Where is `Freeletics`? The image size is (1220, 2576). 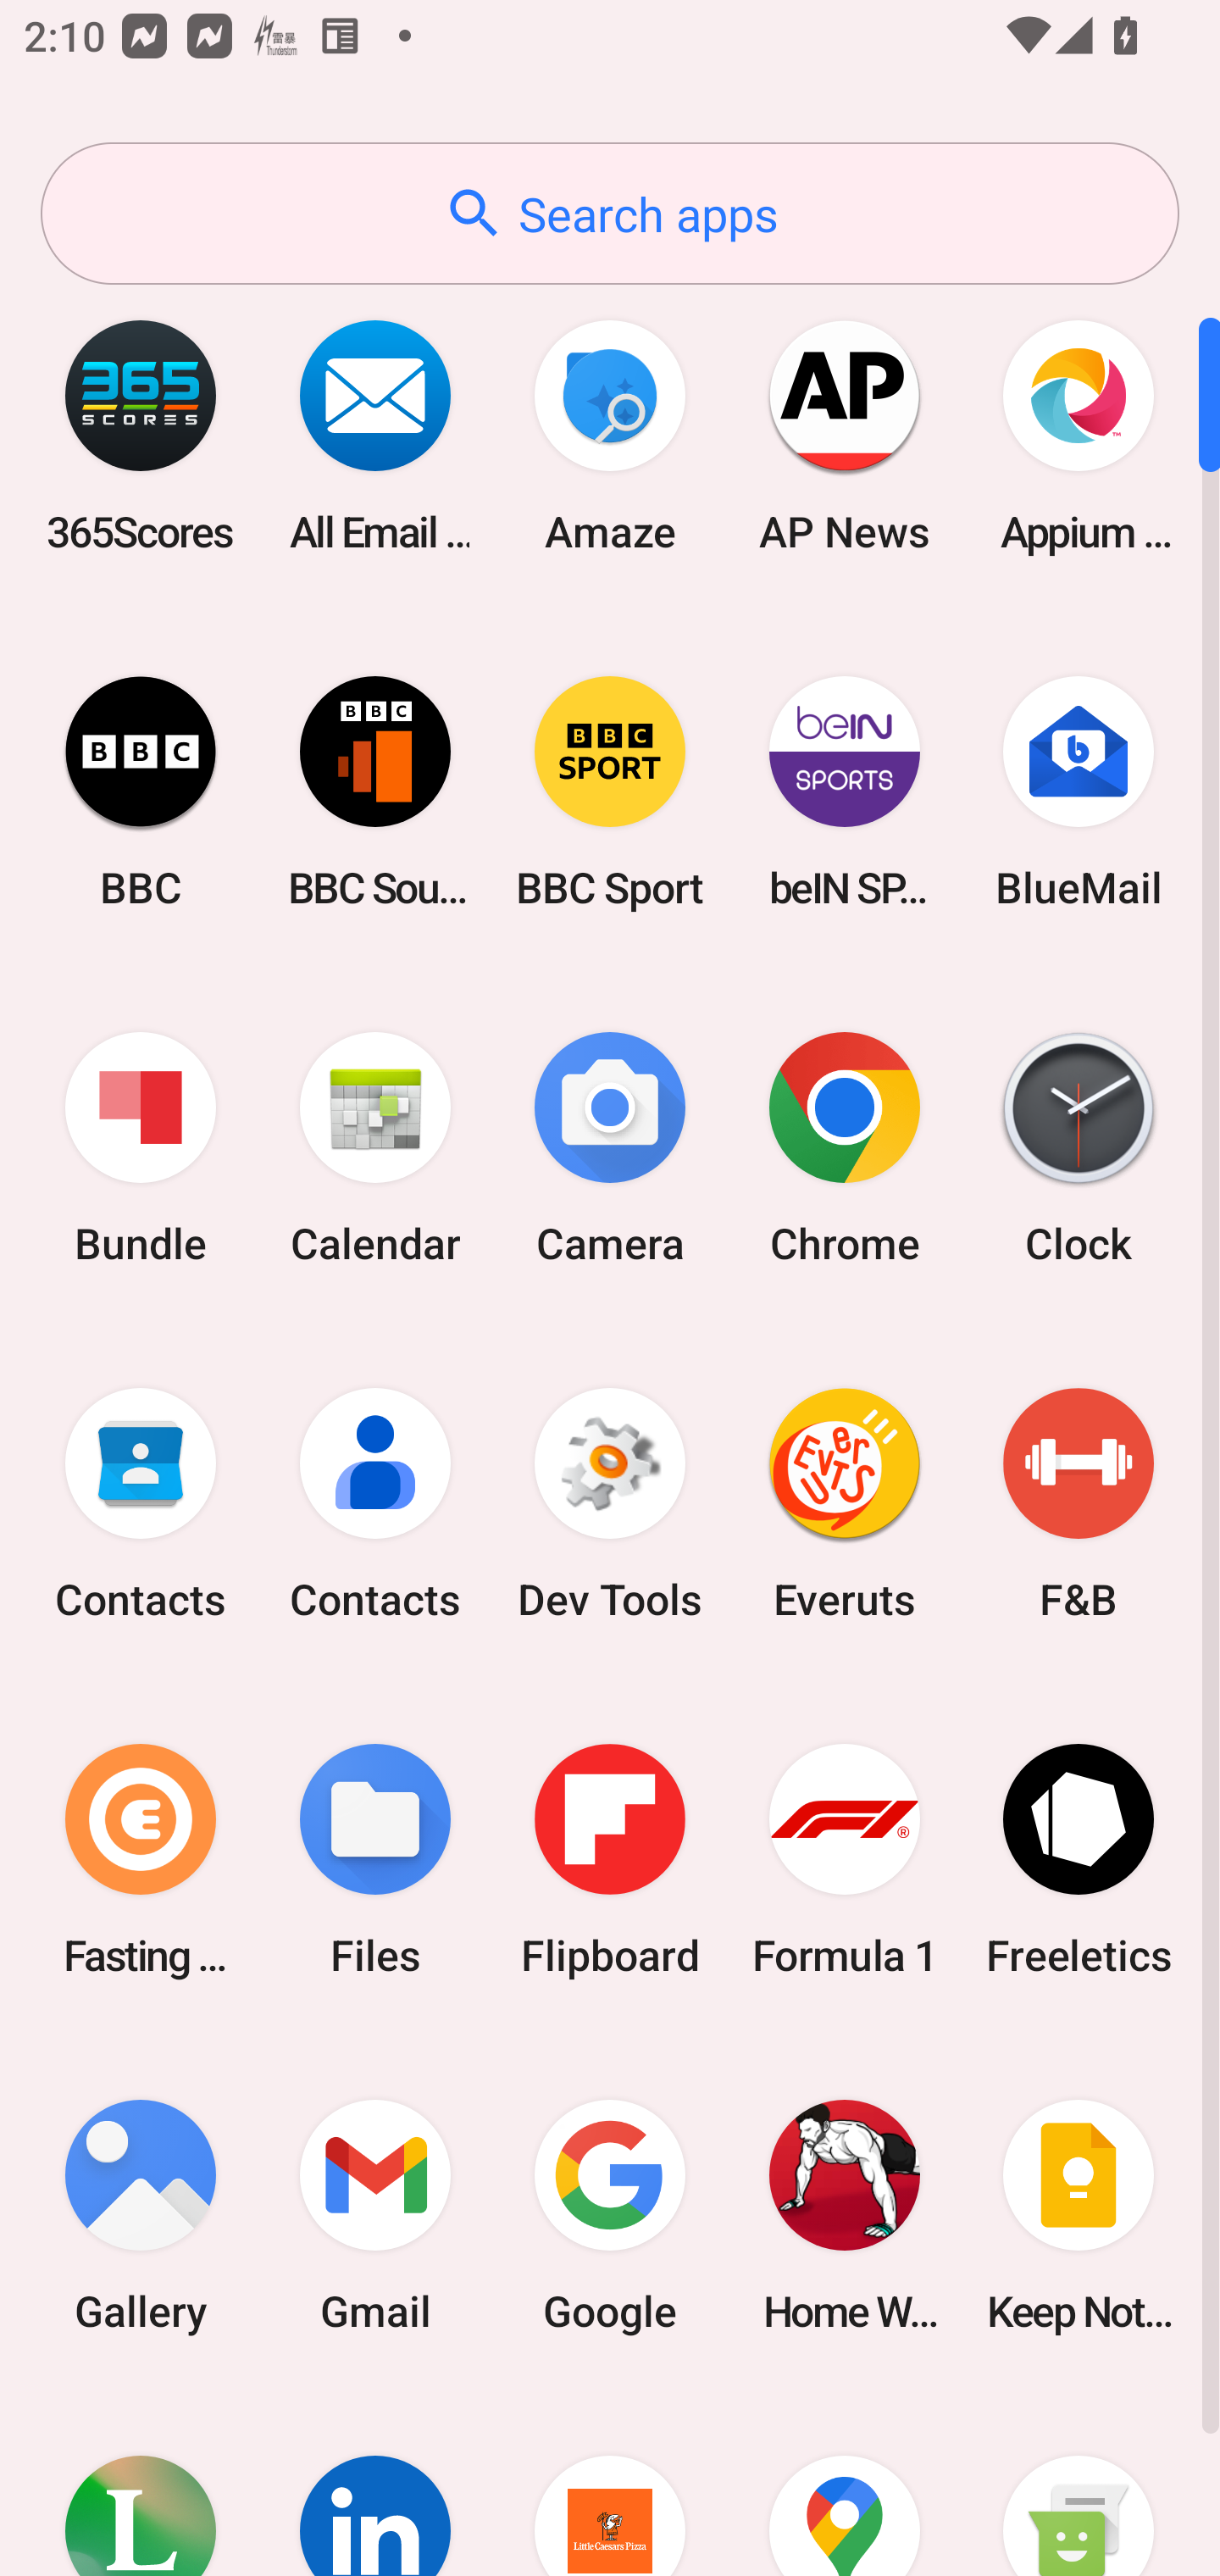 Freeletics is located at coordinates (1079, 1859).